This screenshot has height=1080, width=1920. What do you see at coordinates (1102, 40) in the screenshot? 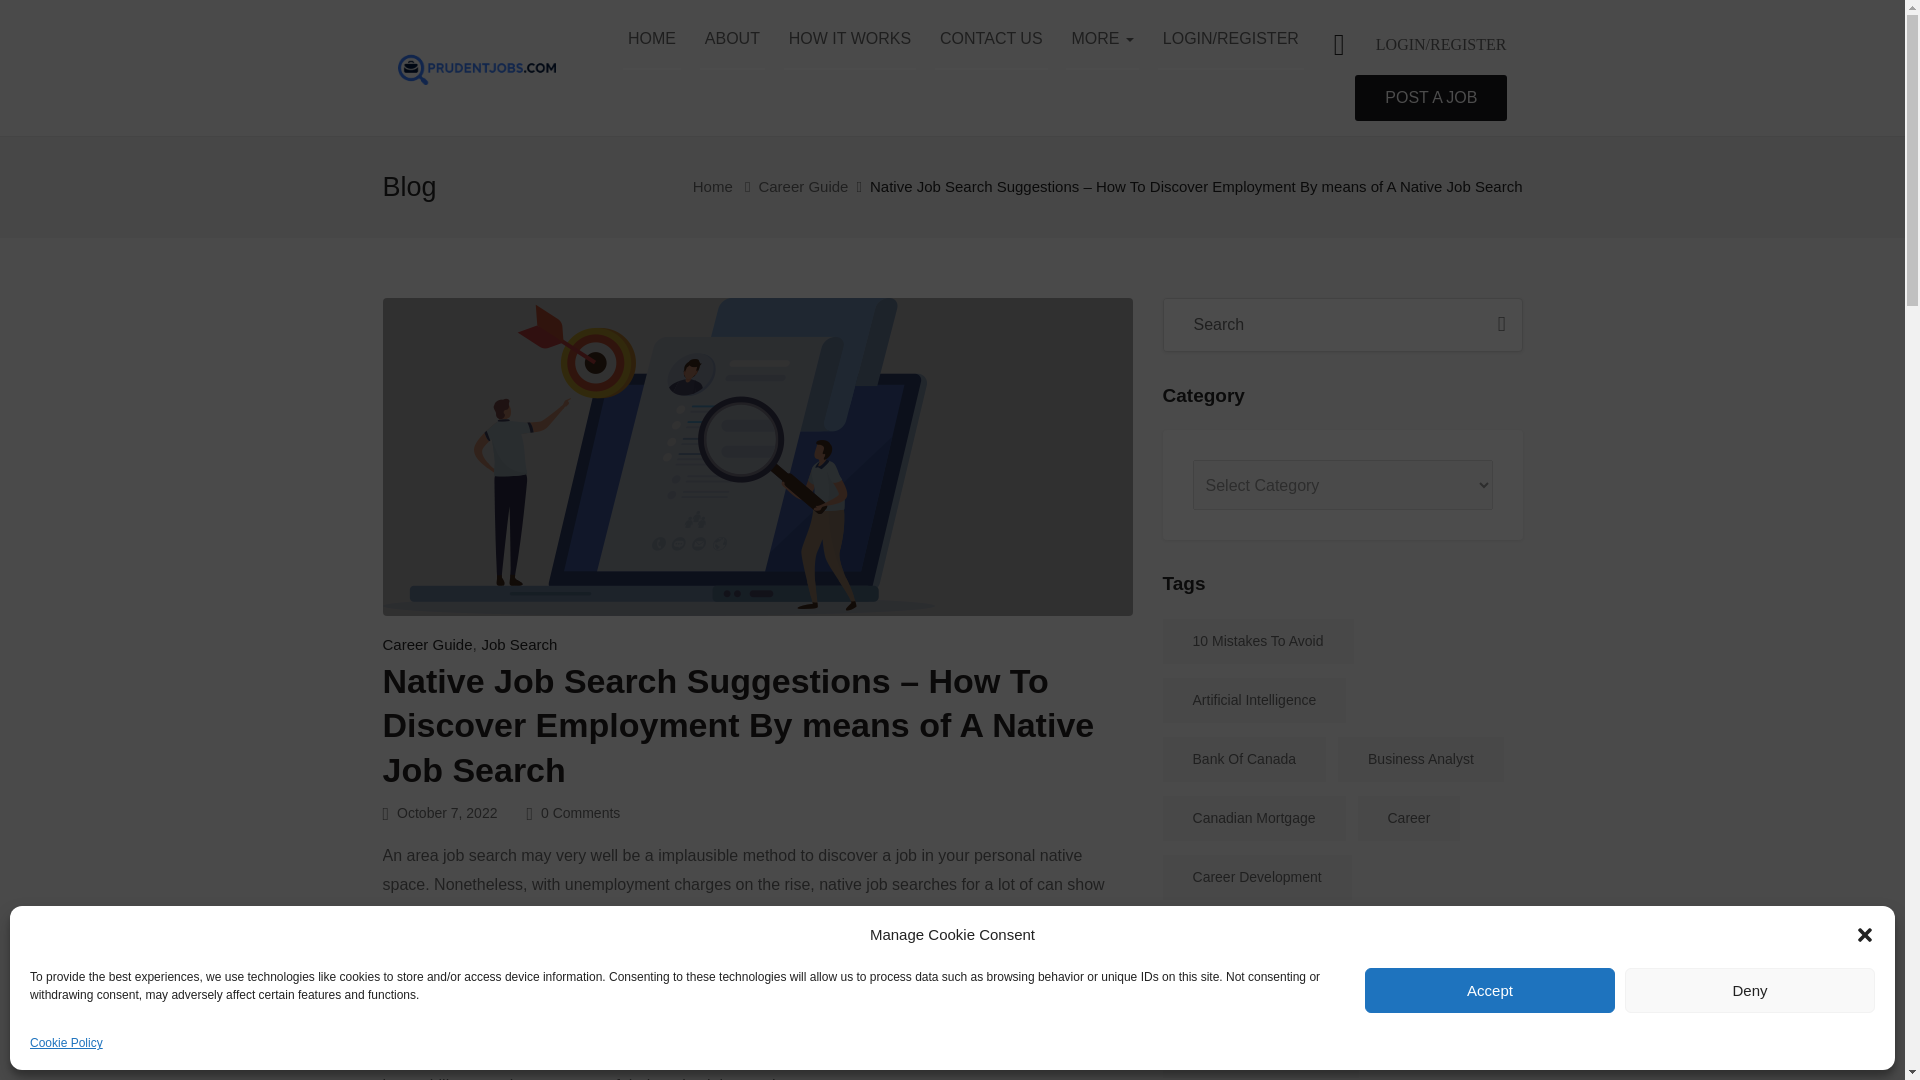
I see `MORE` at bounding box center [1102, 40].